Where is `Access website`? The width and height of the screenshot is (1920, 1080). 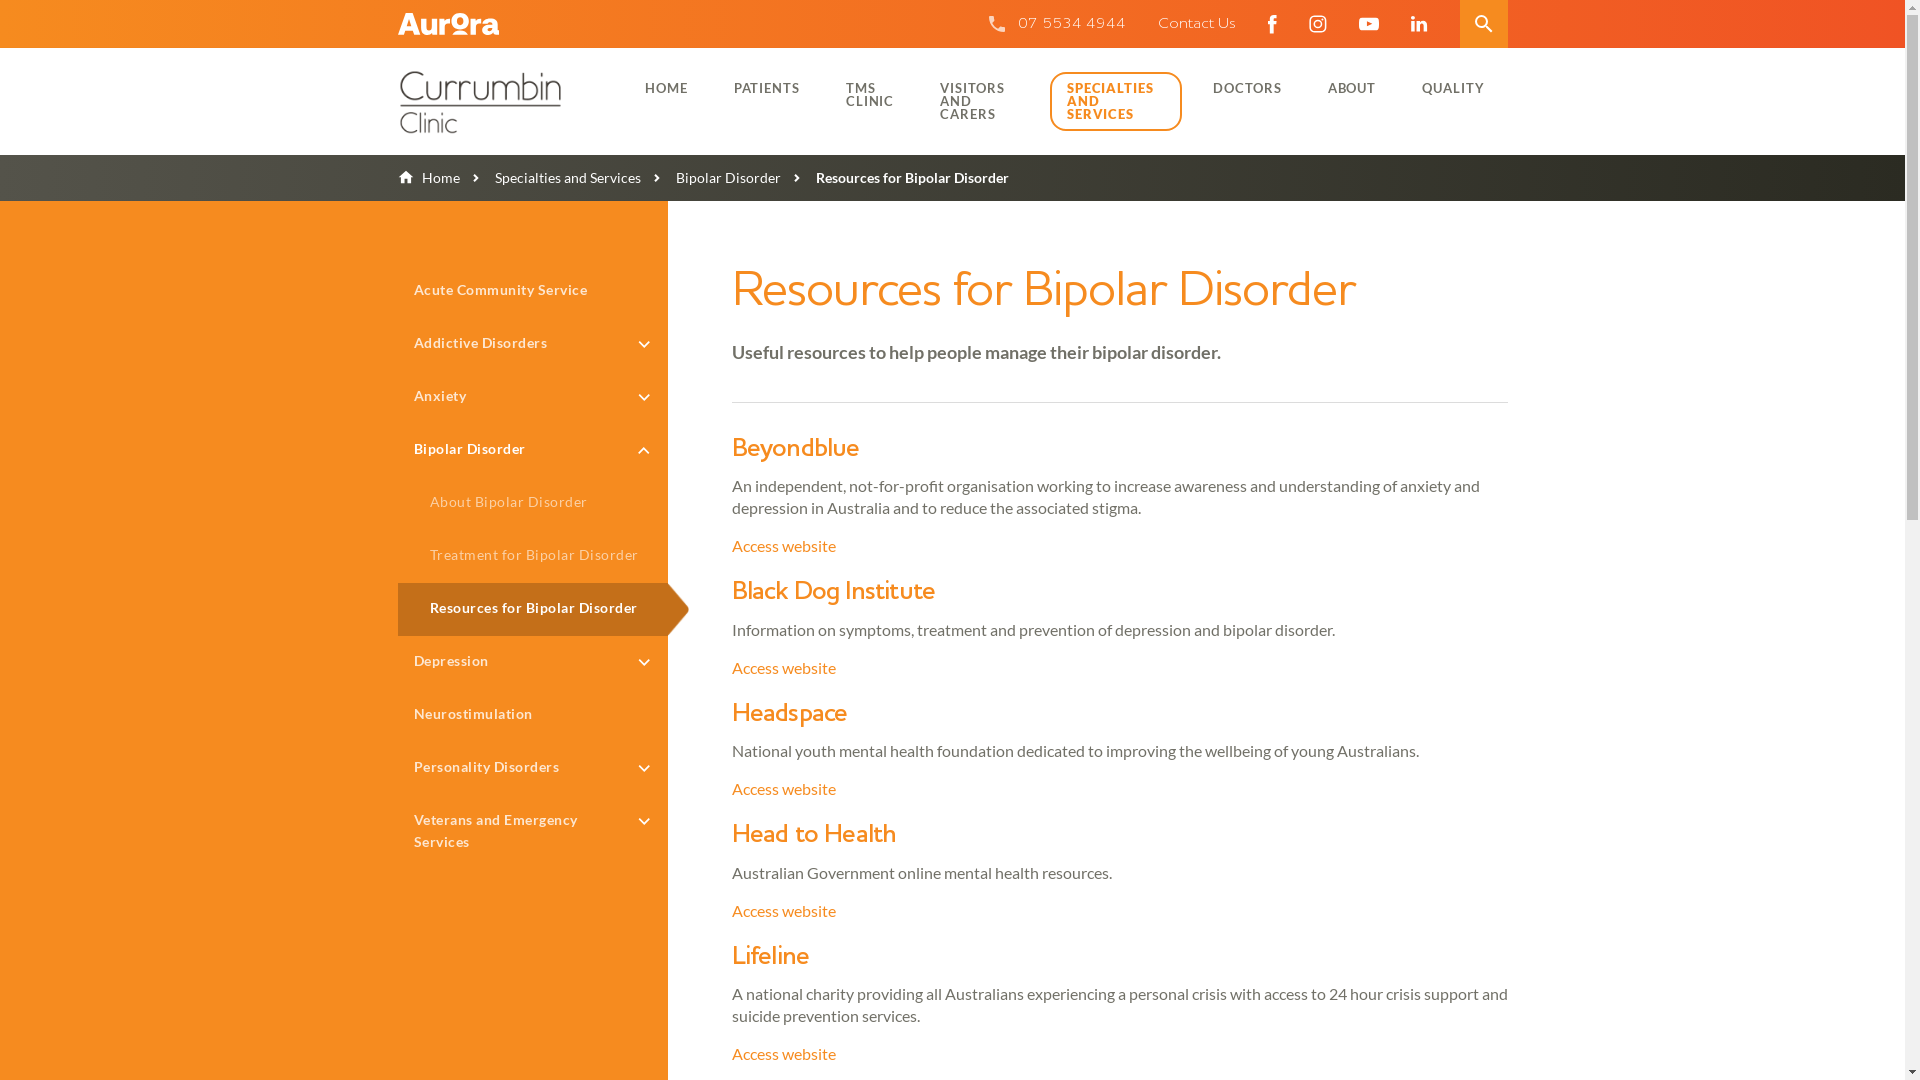
Access website is located at coordinates (784, 1054).